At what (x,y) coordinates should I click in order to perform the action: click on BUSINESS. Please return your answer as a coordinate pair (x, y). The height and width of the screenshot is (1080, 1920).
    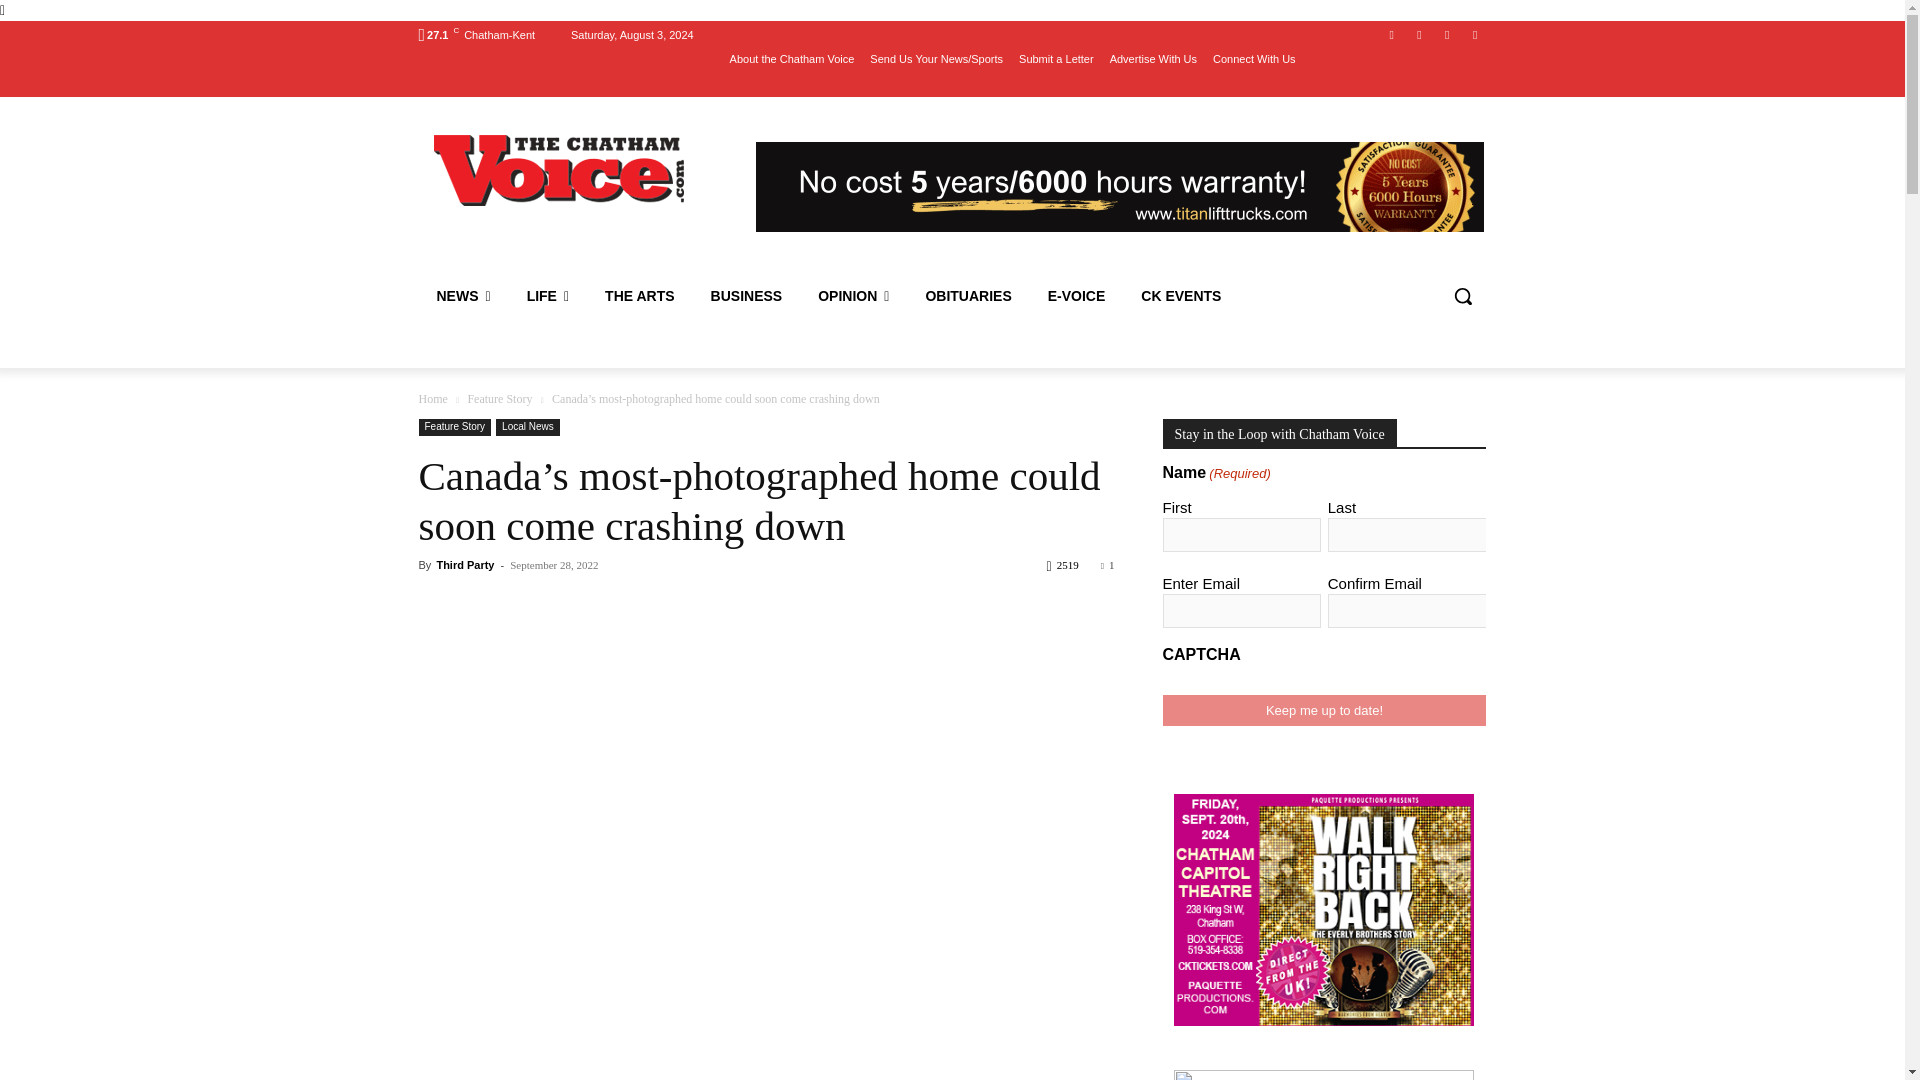
    Looking at the image, I should click on (746, 296).